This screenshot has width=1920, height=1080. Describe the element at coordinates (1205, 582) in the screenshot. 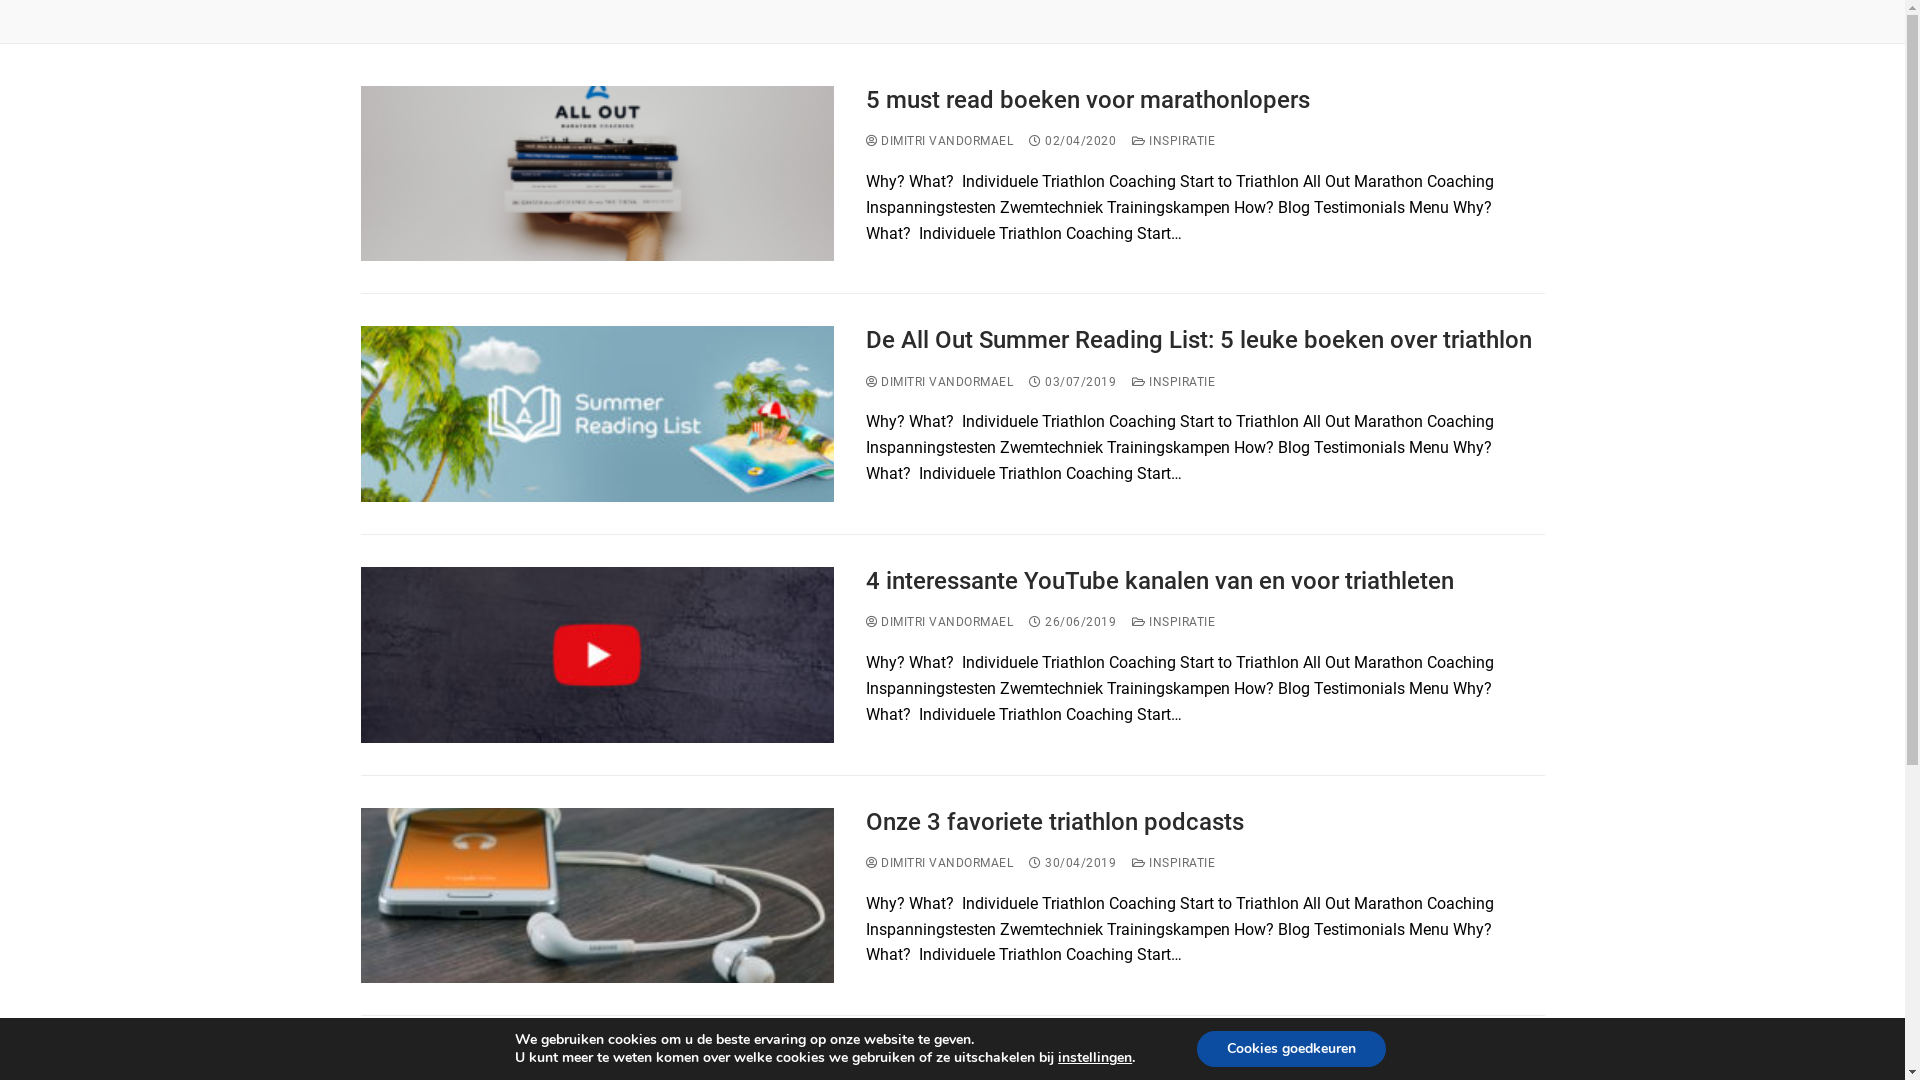

I see `4 interessante YouTube kanalen van en voor triathleten` at that location.